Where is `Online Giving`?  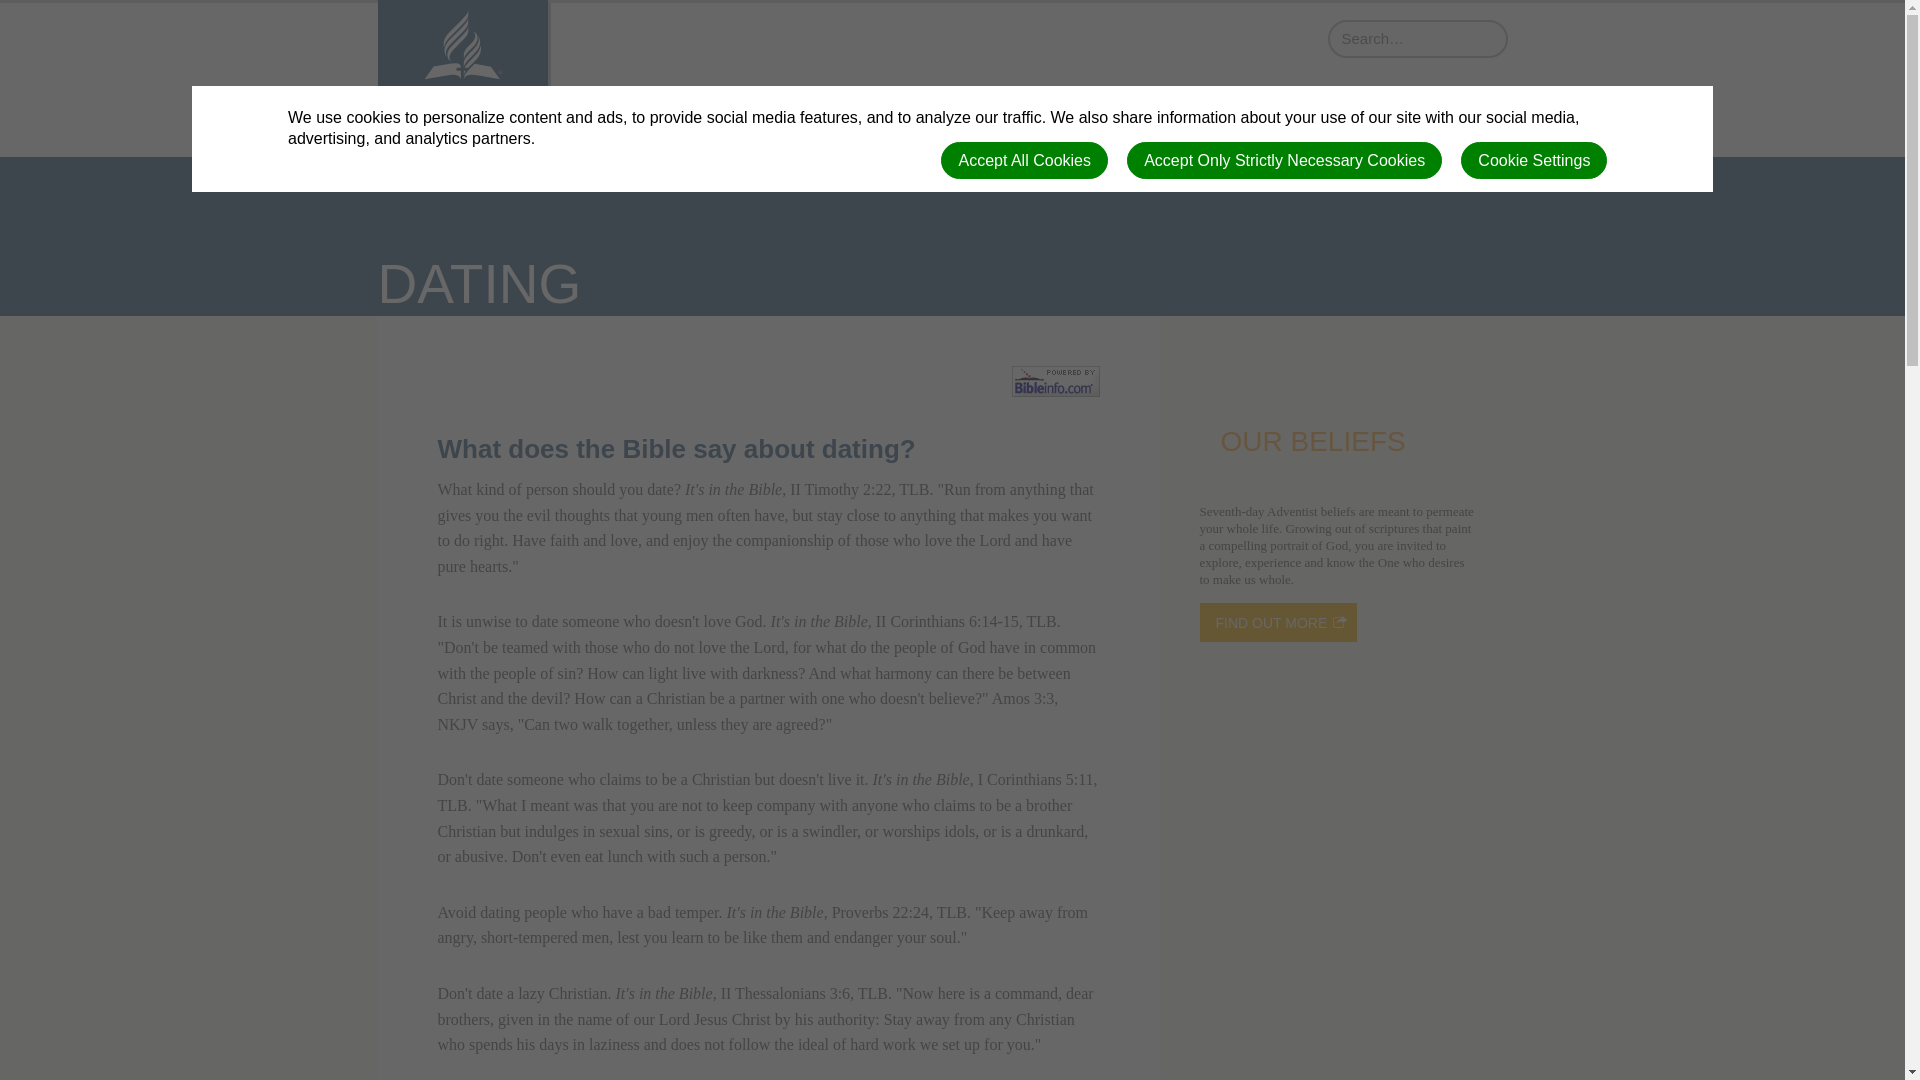
Online Giving is located at coordinates (1268, 110).